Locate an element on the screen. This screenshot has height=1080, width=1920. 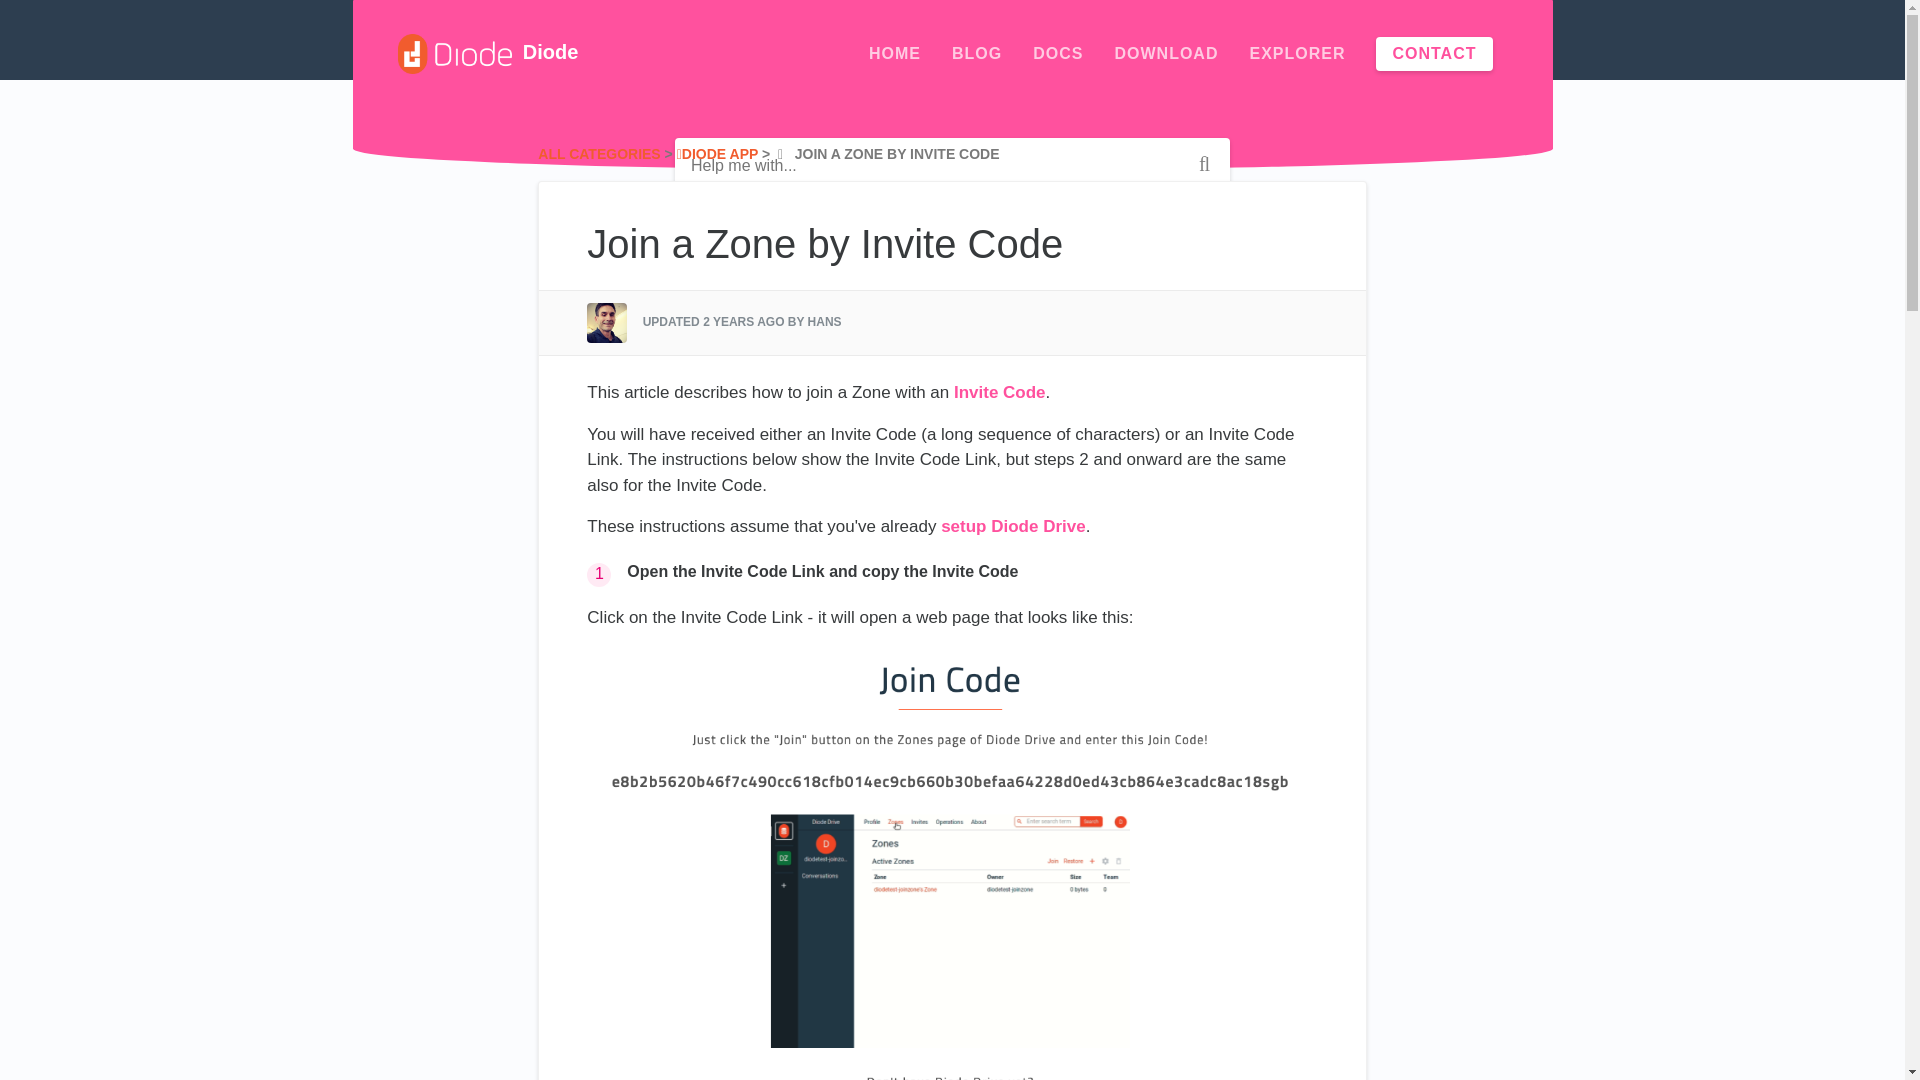
CONTACT is located at coordinates (1434, 54).